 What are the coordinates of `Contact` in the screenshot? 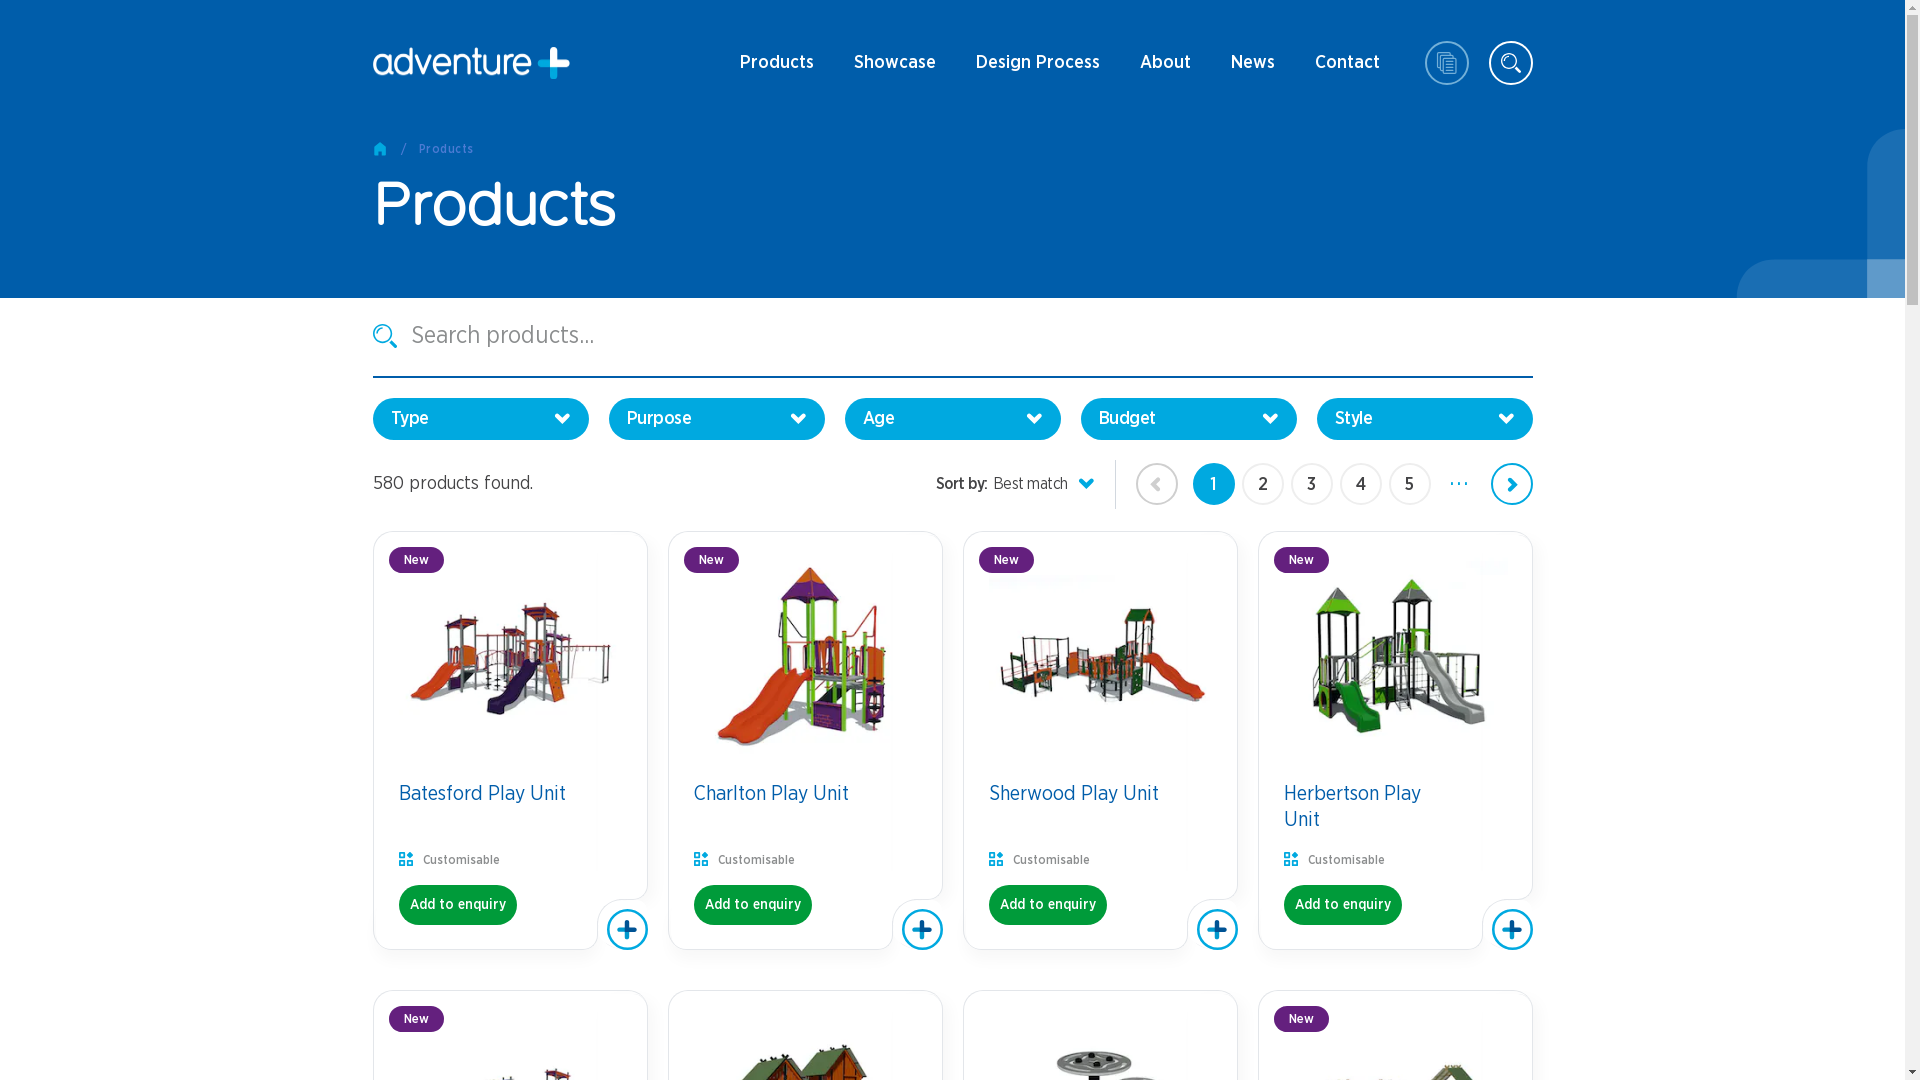 It's located at (1346, 64).